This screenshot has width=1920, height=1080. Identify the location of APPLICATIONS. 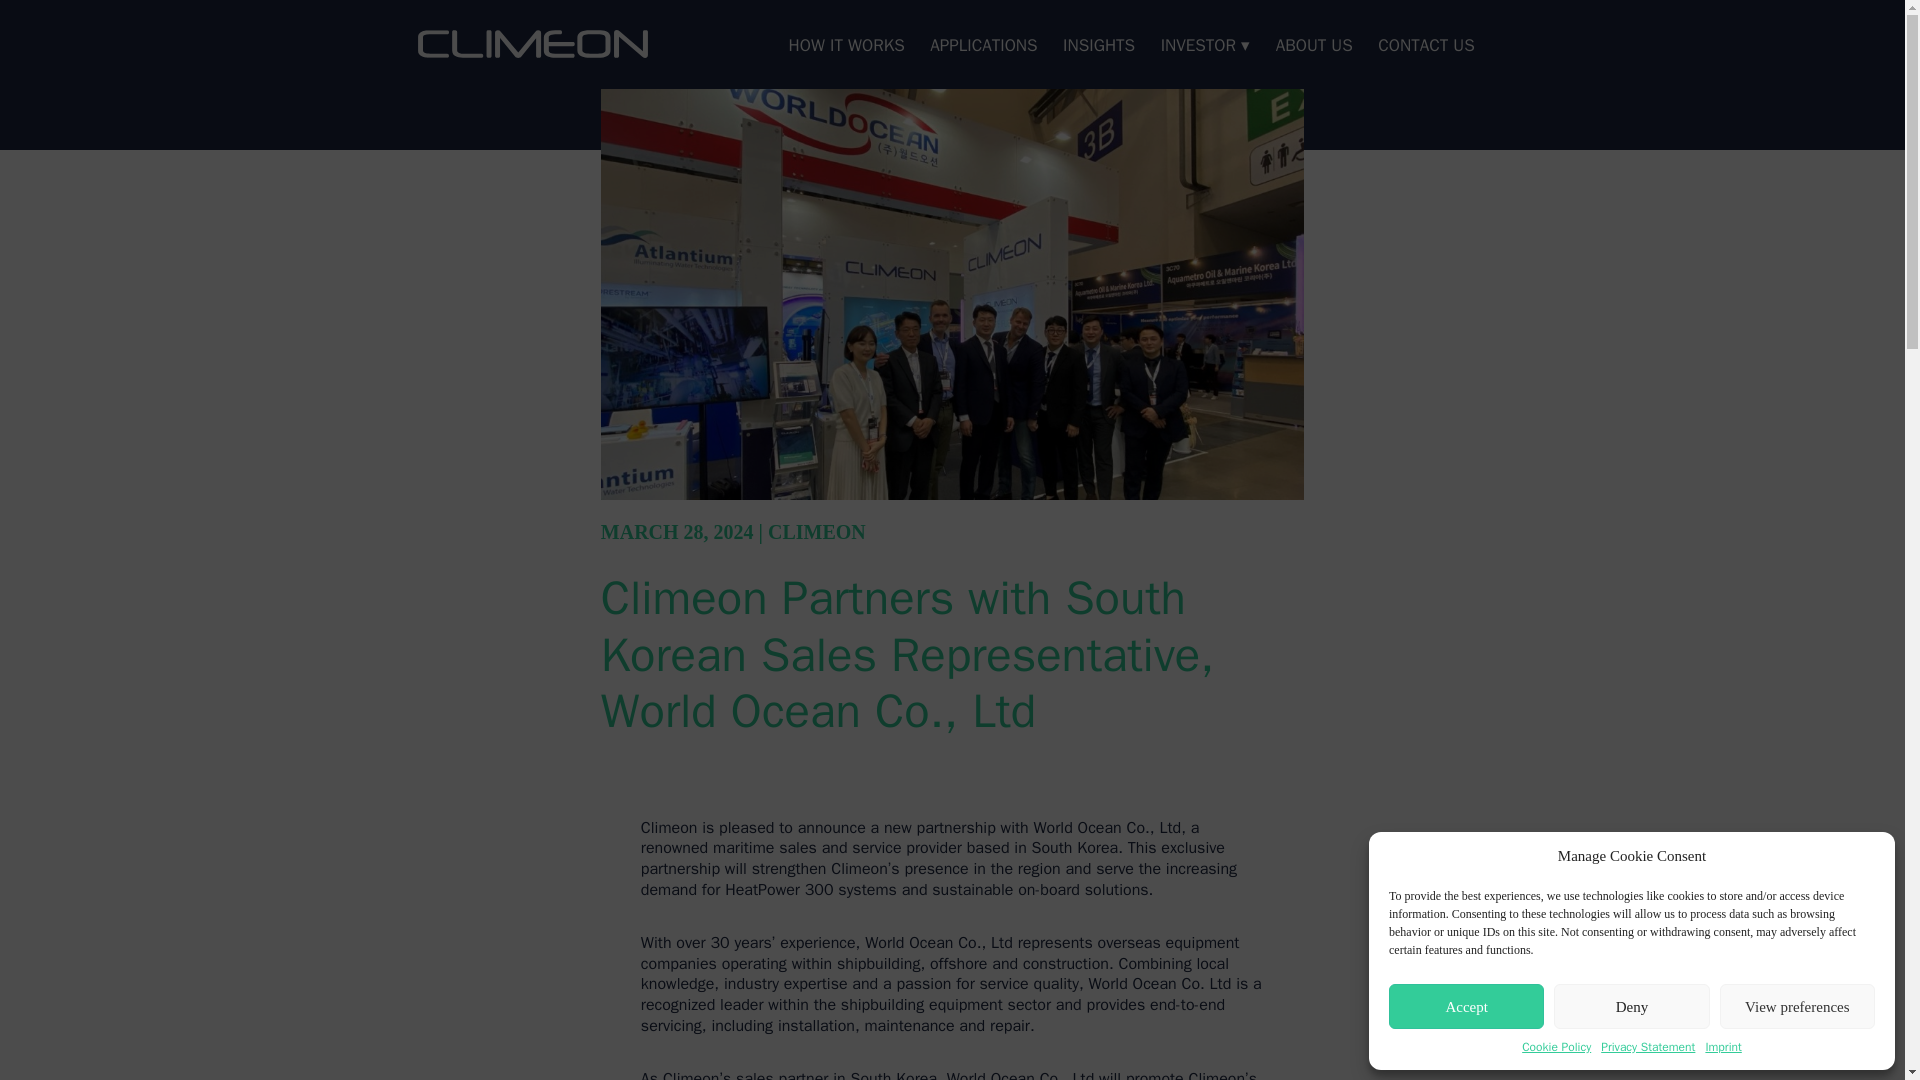
(984, 50).